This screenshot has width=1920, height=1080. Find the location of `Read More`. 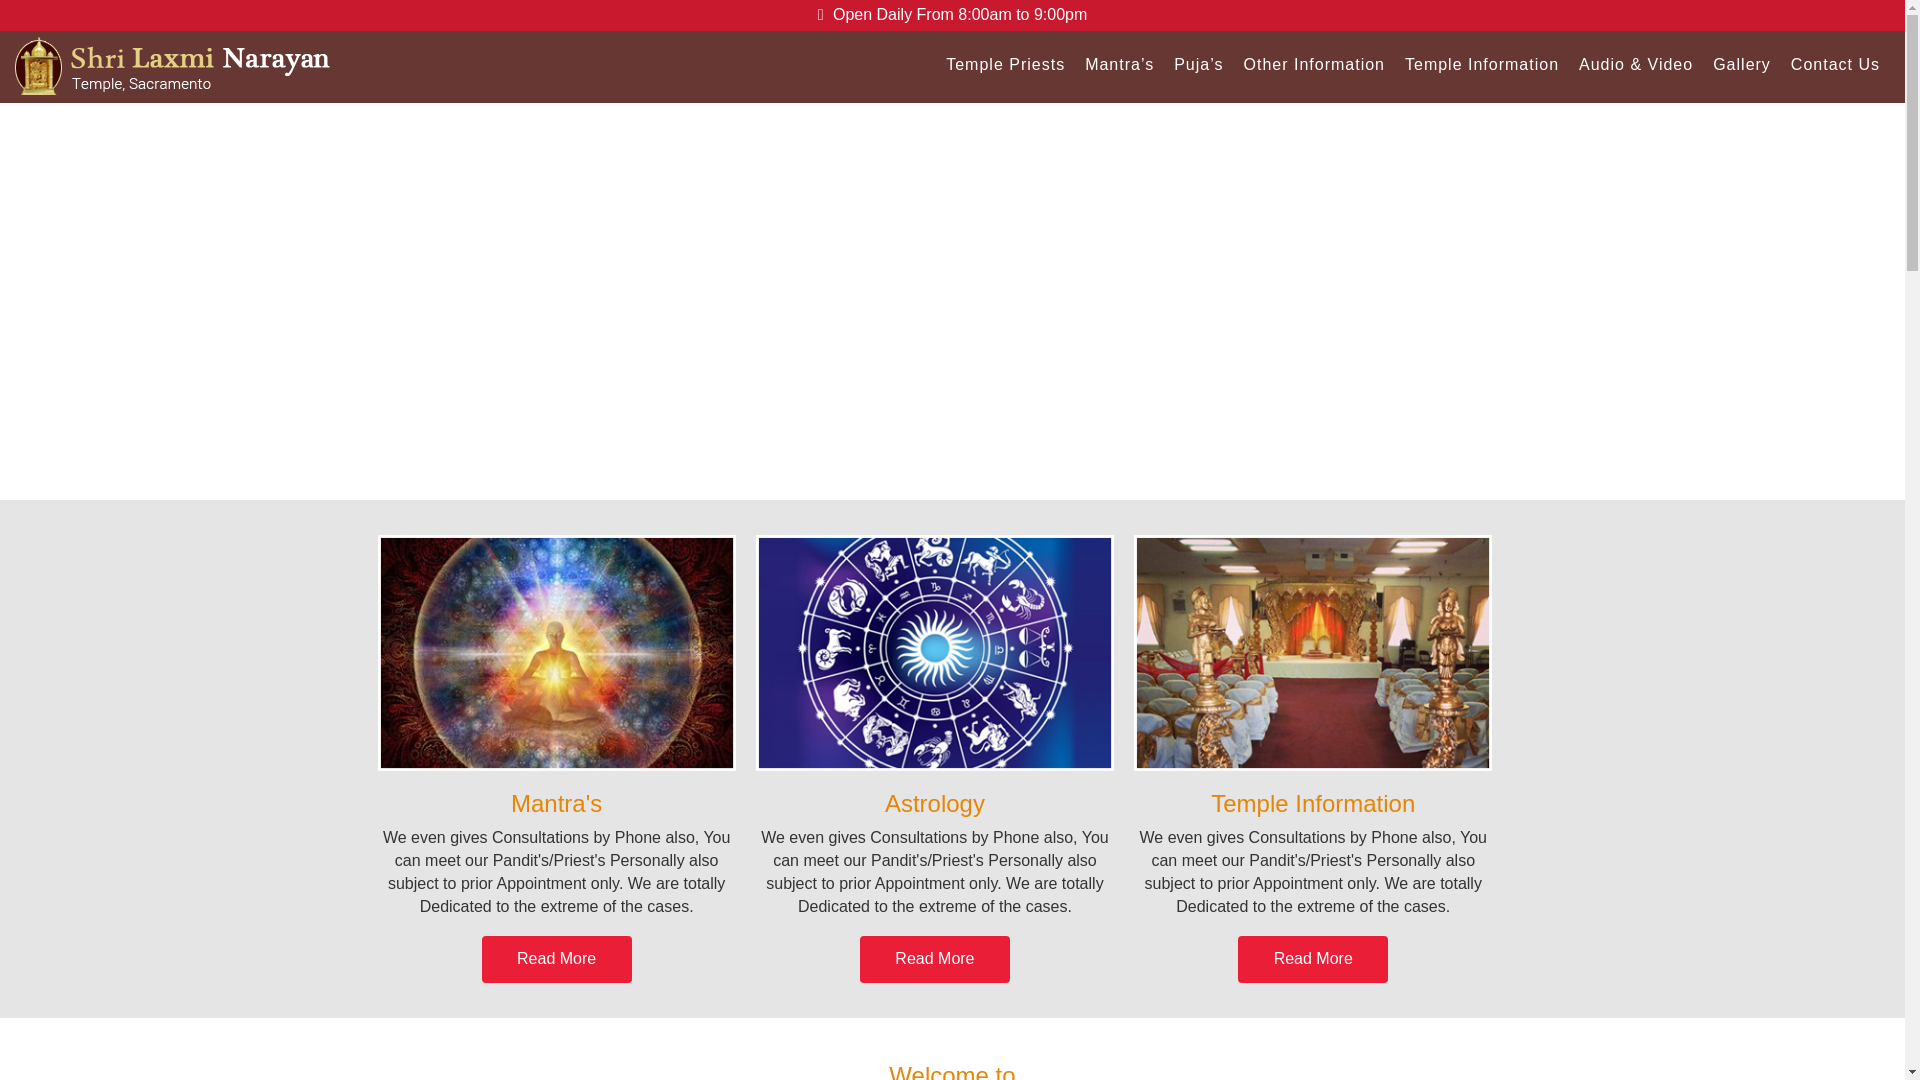

Read More is located at coordinates (556, 959).